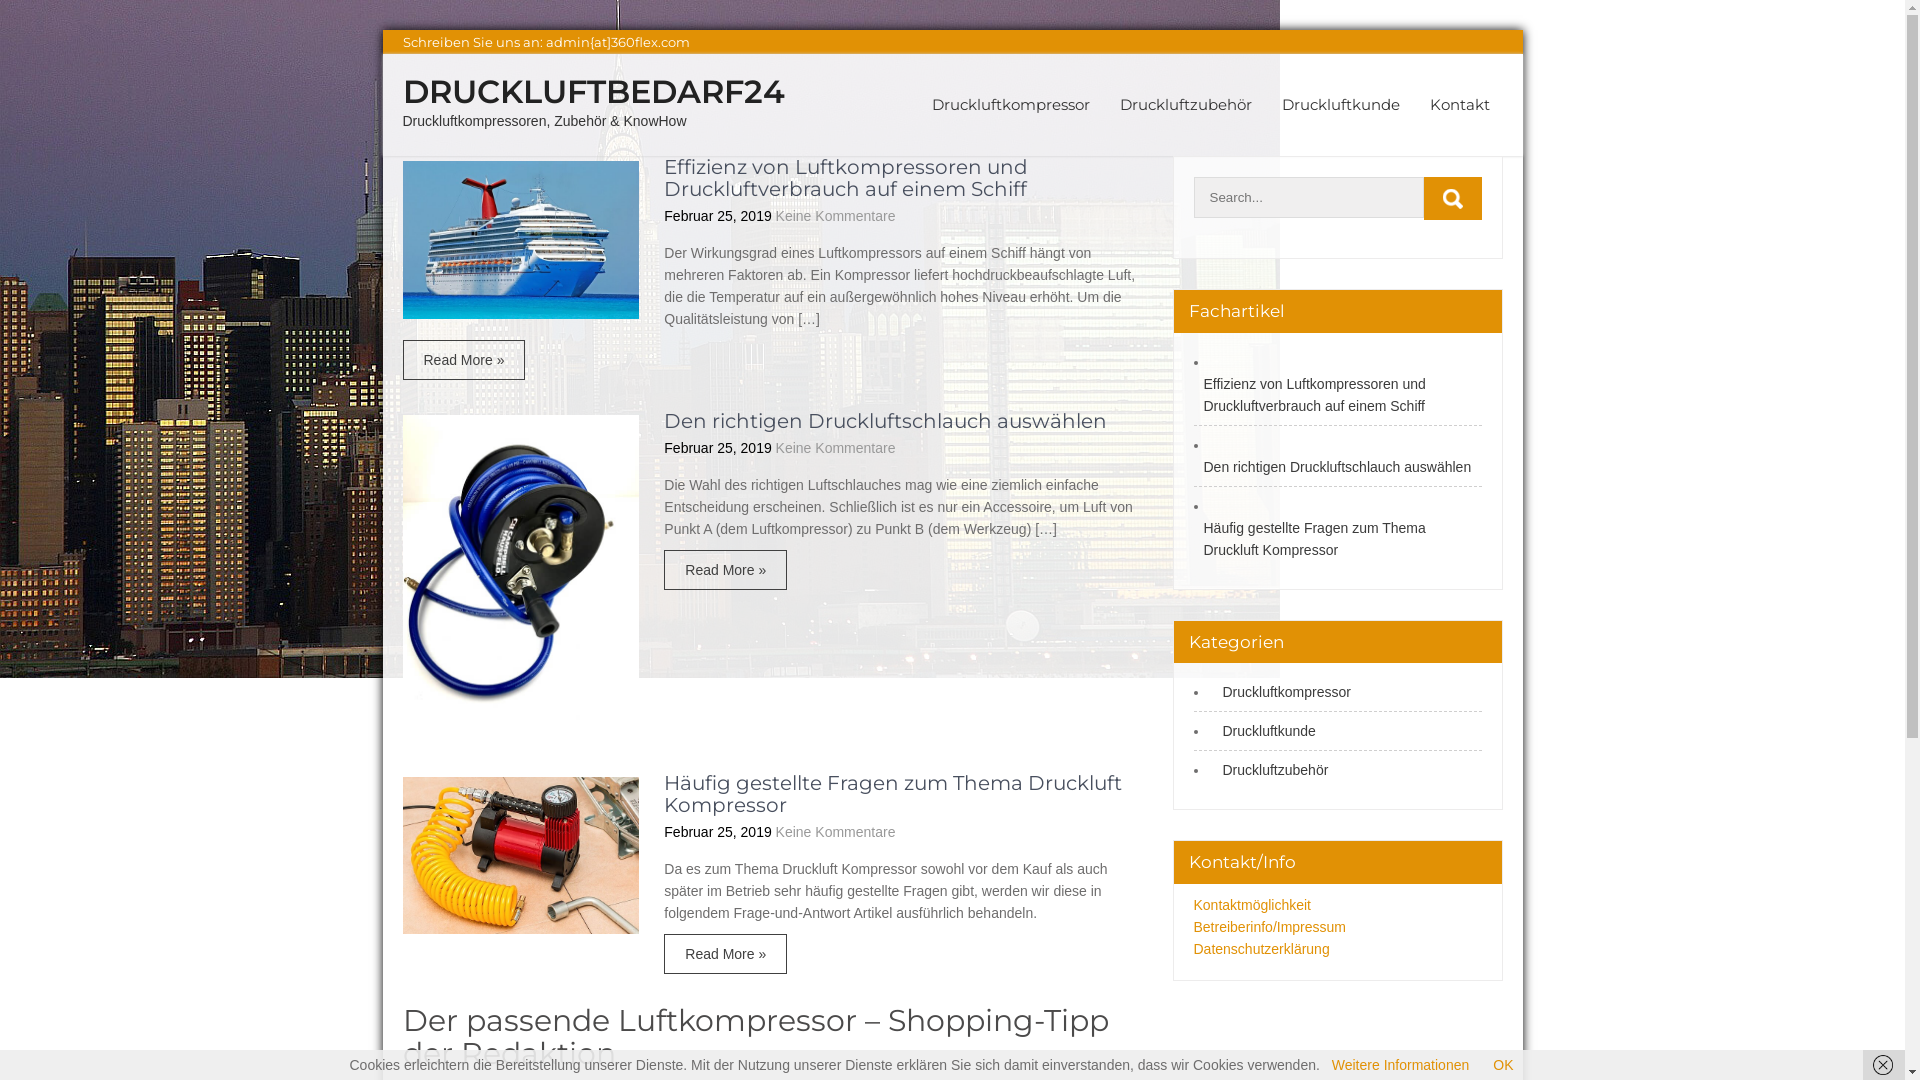 This screenshot has width=1920, height=1080. I want to click on Betreiberinfo/Impressum, so click(1270, 927).